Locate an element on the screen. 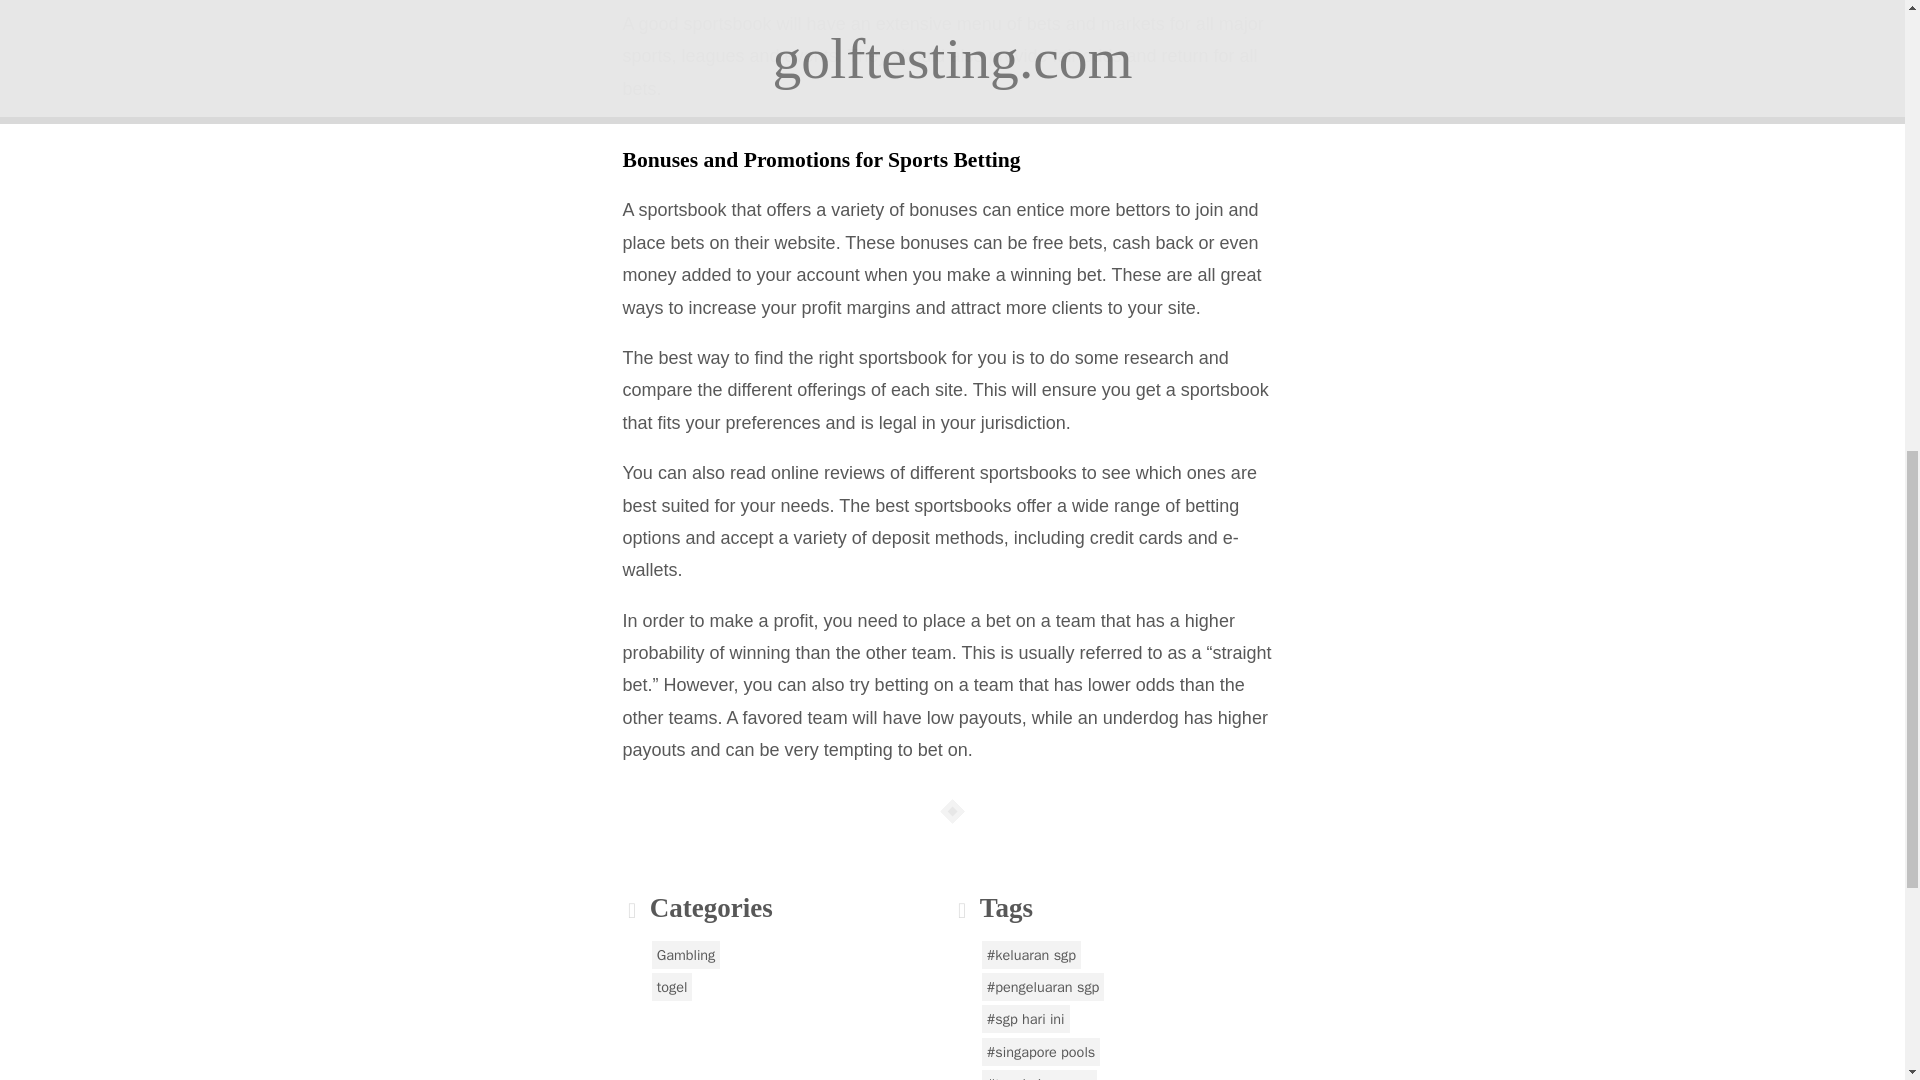 The image size is (1920, 1080). togel is located at coordinates (672, 987).